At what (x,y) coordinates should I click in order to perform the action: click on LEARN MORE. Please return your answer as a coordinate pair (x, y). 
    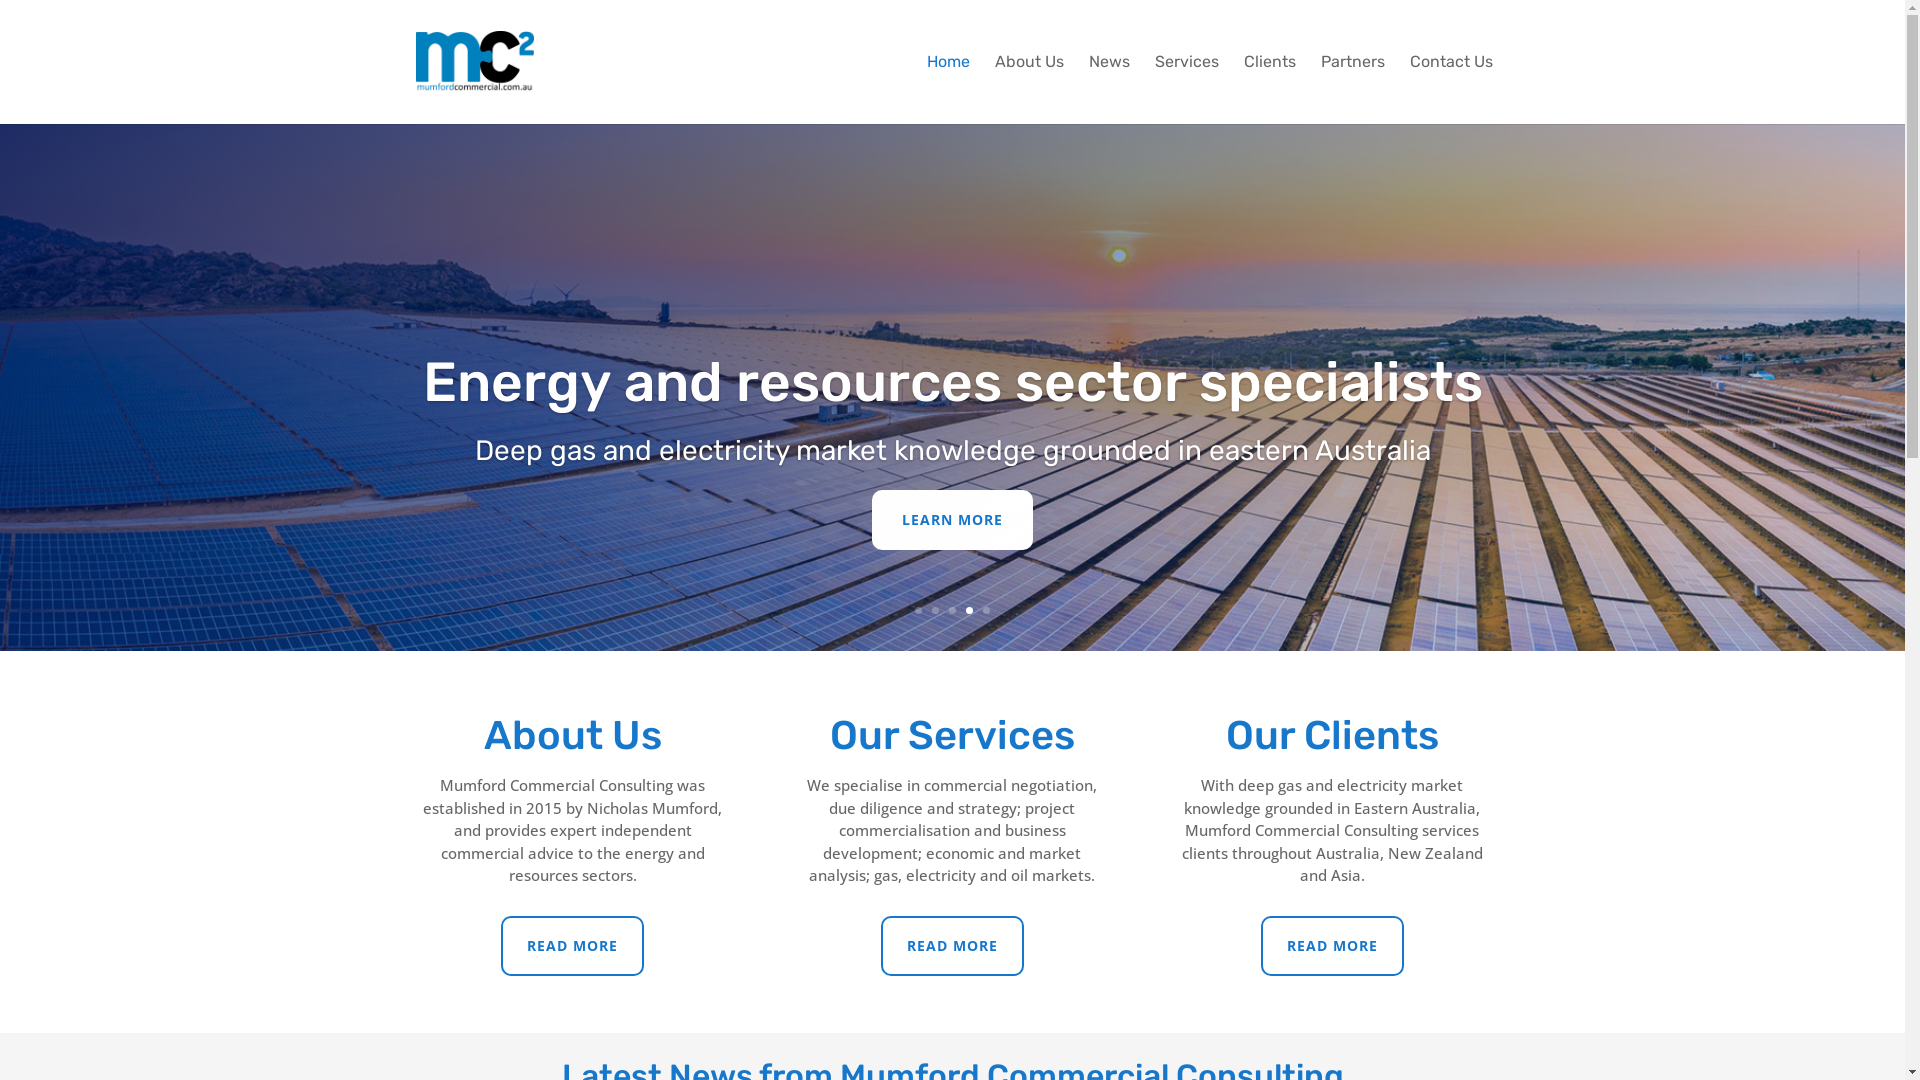
    Looking at the image, I should click on (952, 520).